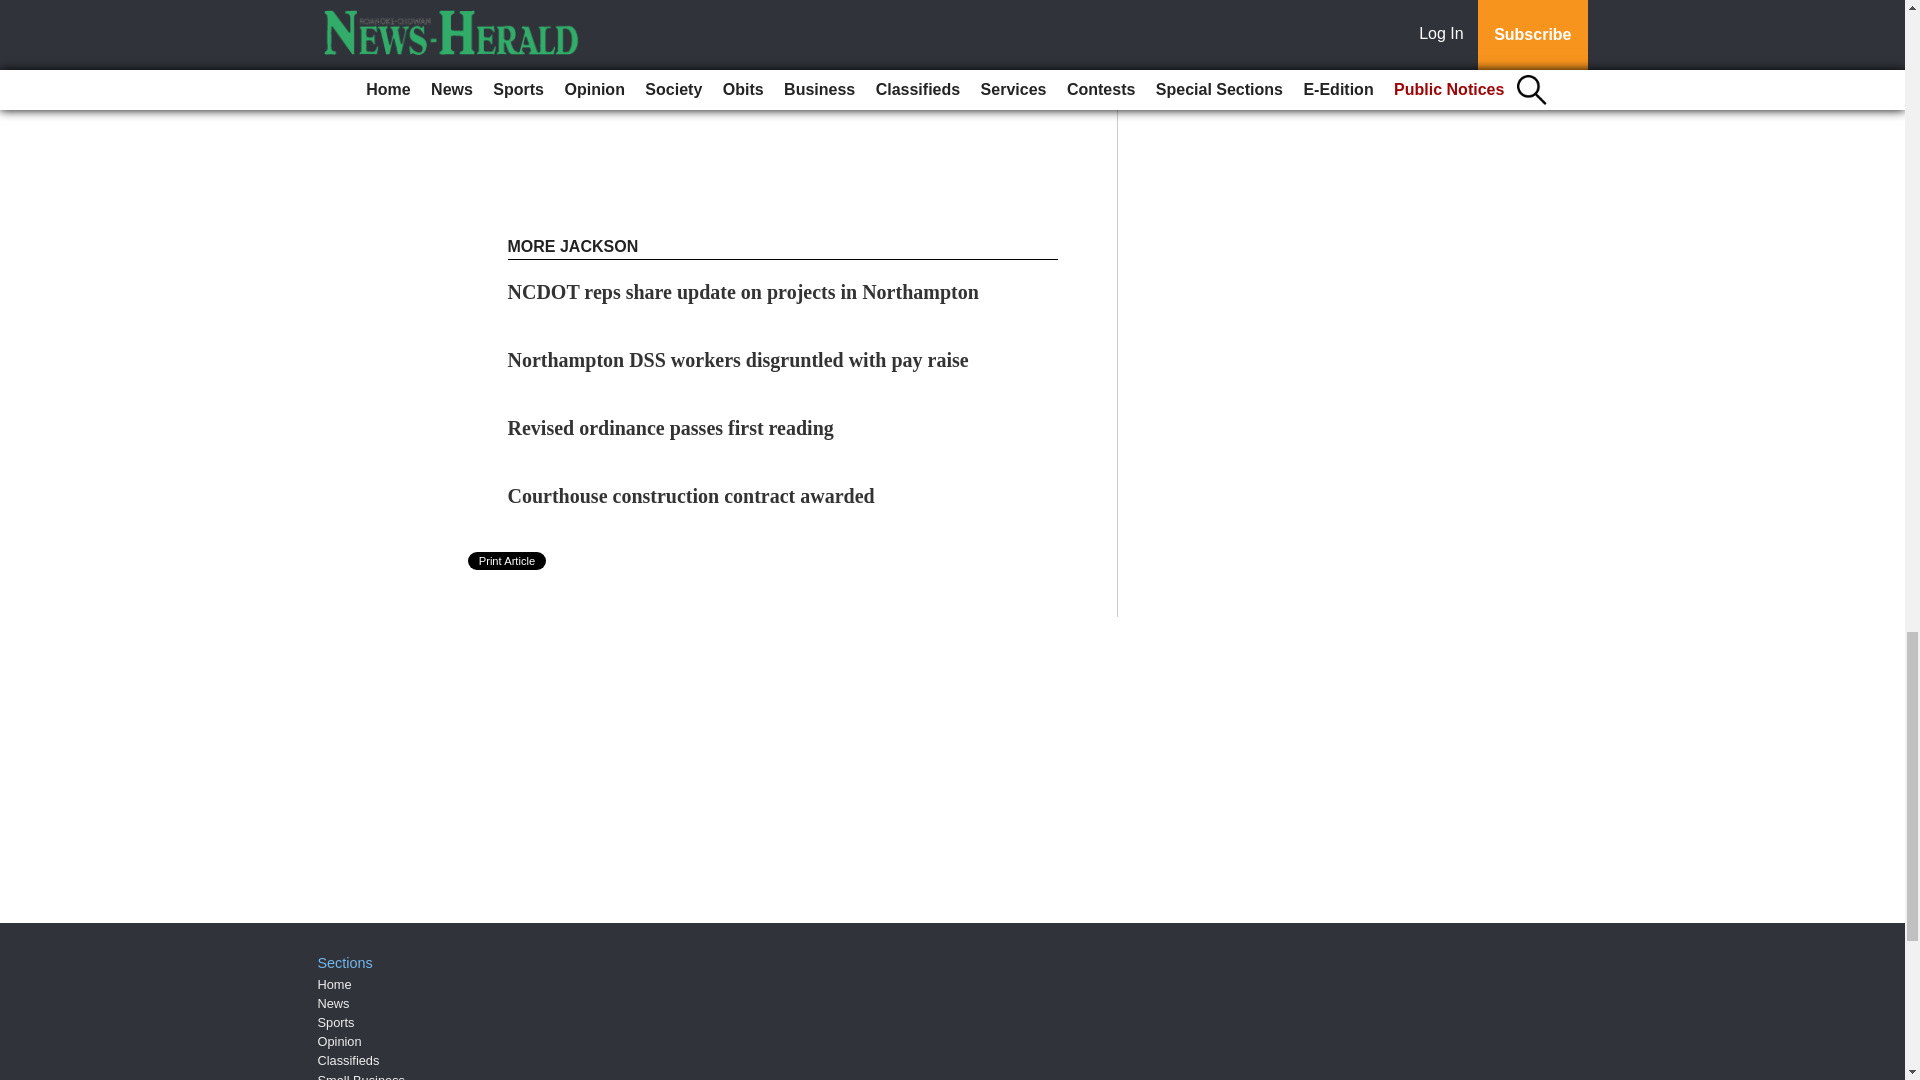  I want to click on Northampton DSS workers disgruntled with pay raise, so click(738, 360).